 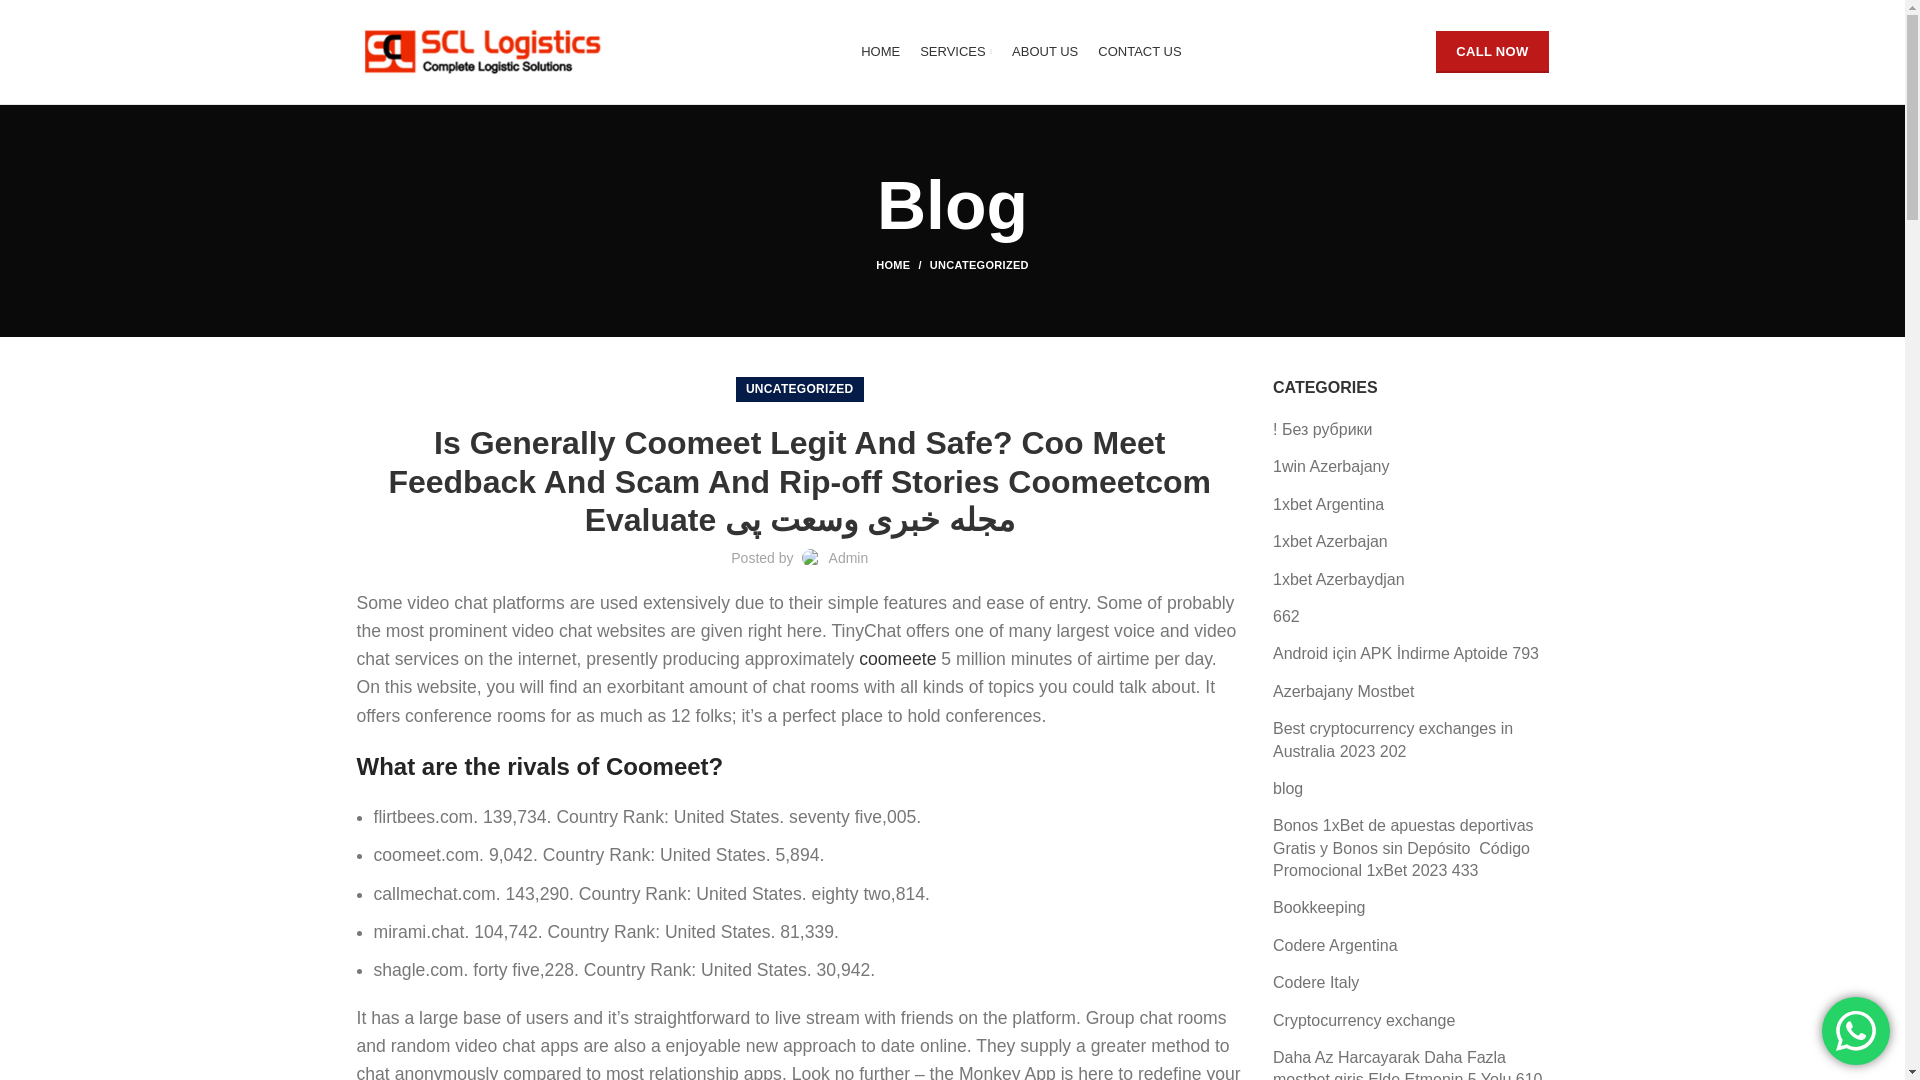 I want to click on HOME, so click(x=902, y=265).